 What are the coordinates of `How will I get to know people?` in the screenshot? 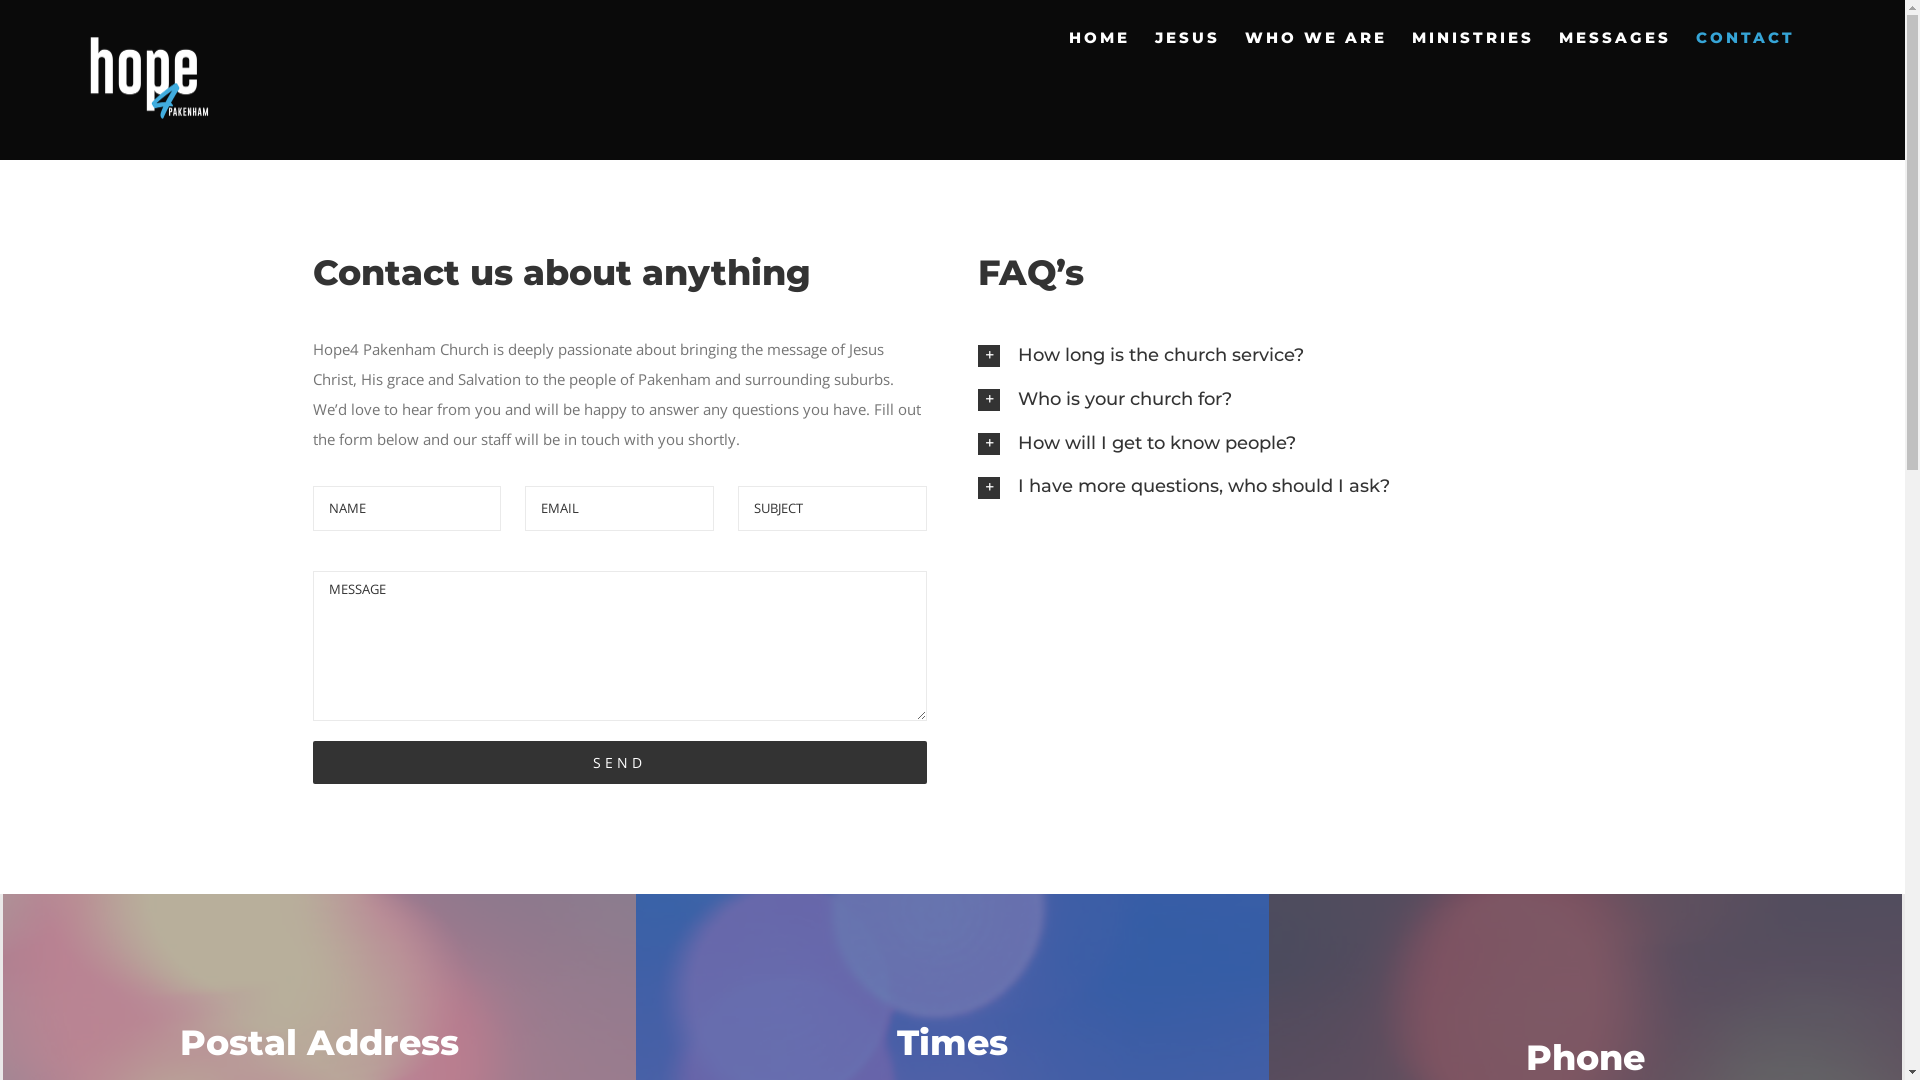 It's located at (1285, 444).